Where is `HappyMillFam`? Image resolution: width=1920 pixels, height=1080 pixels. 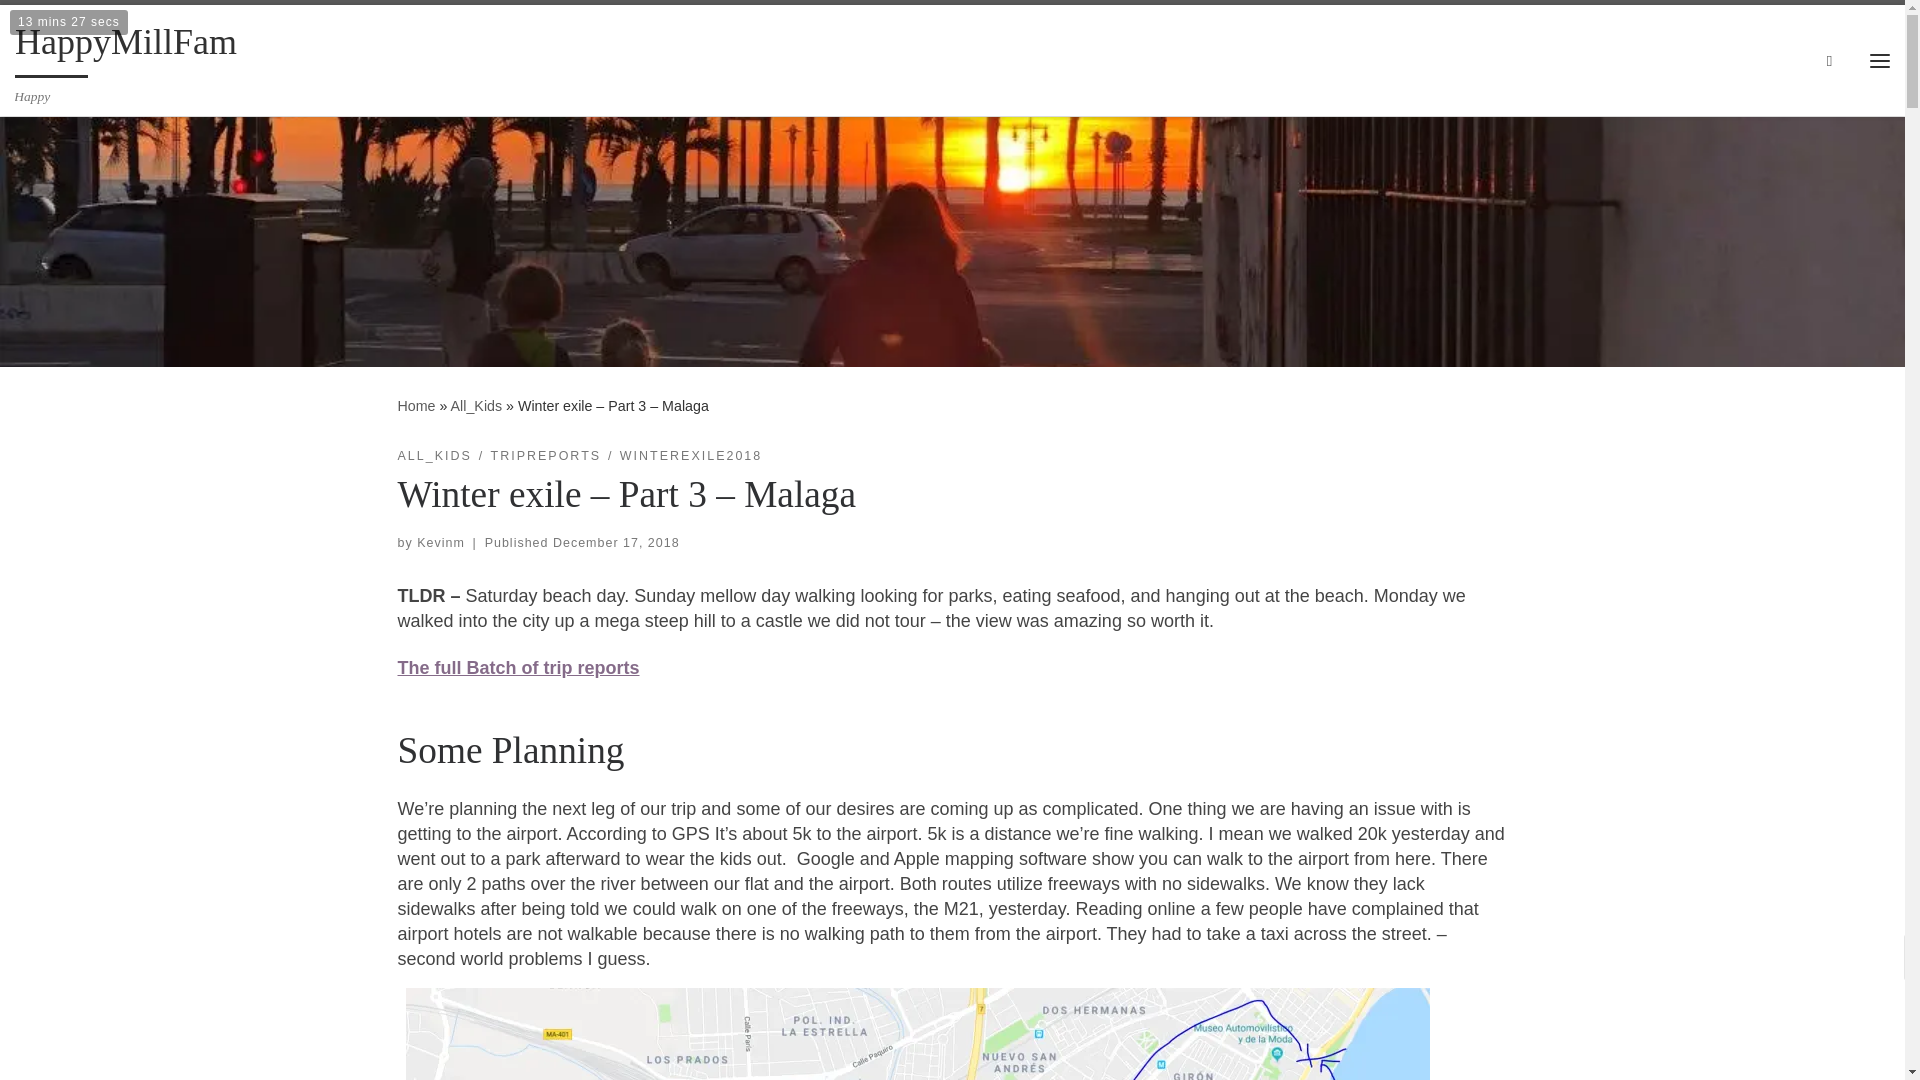 HappyMillFam is located at coordinates (416, 406).